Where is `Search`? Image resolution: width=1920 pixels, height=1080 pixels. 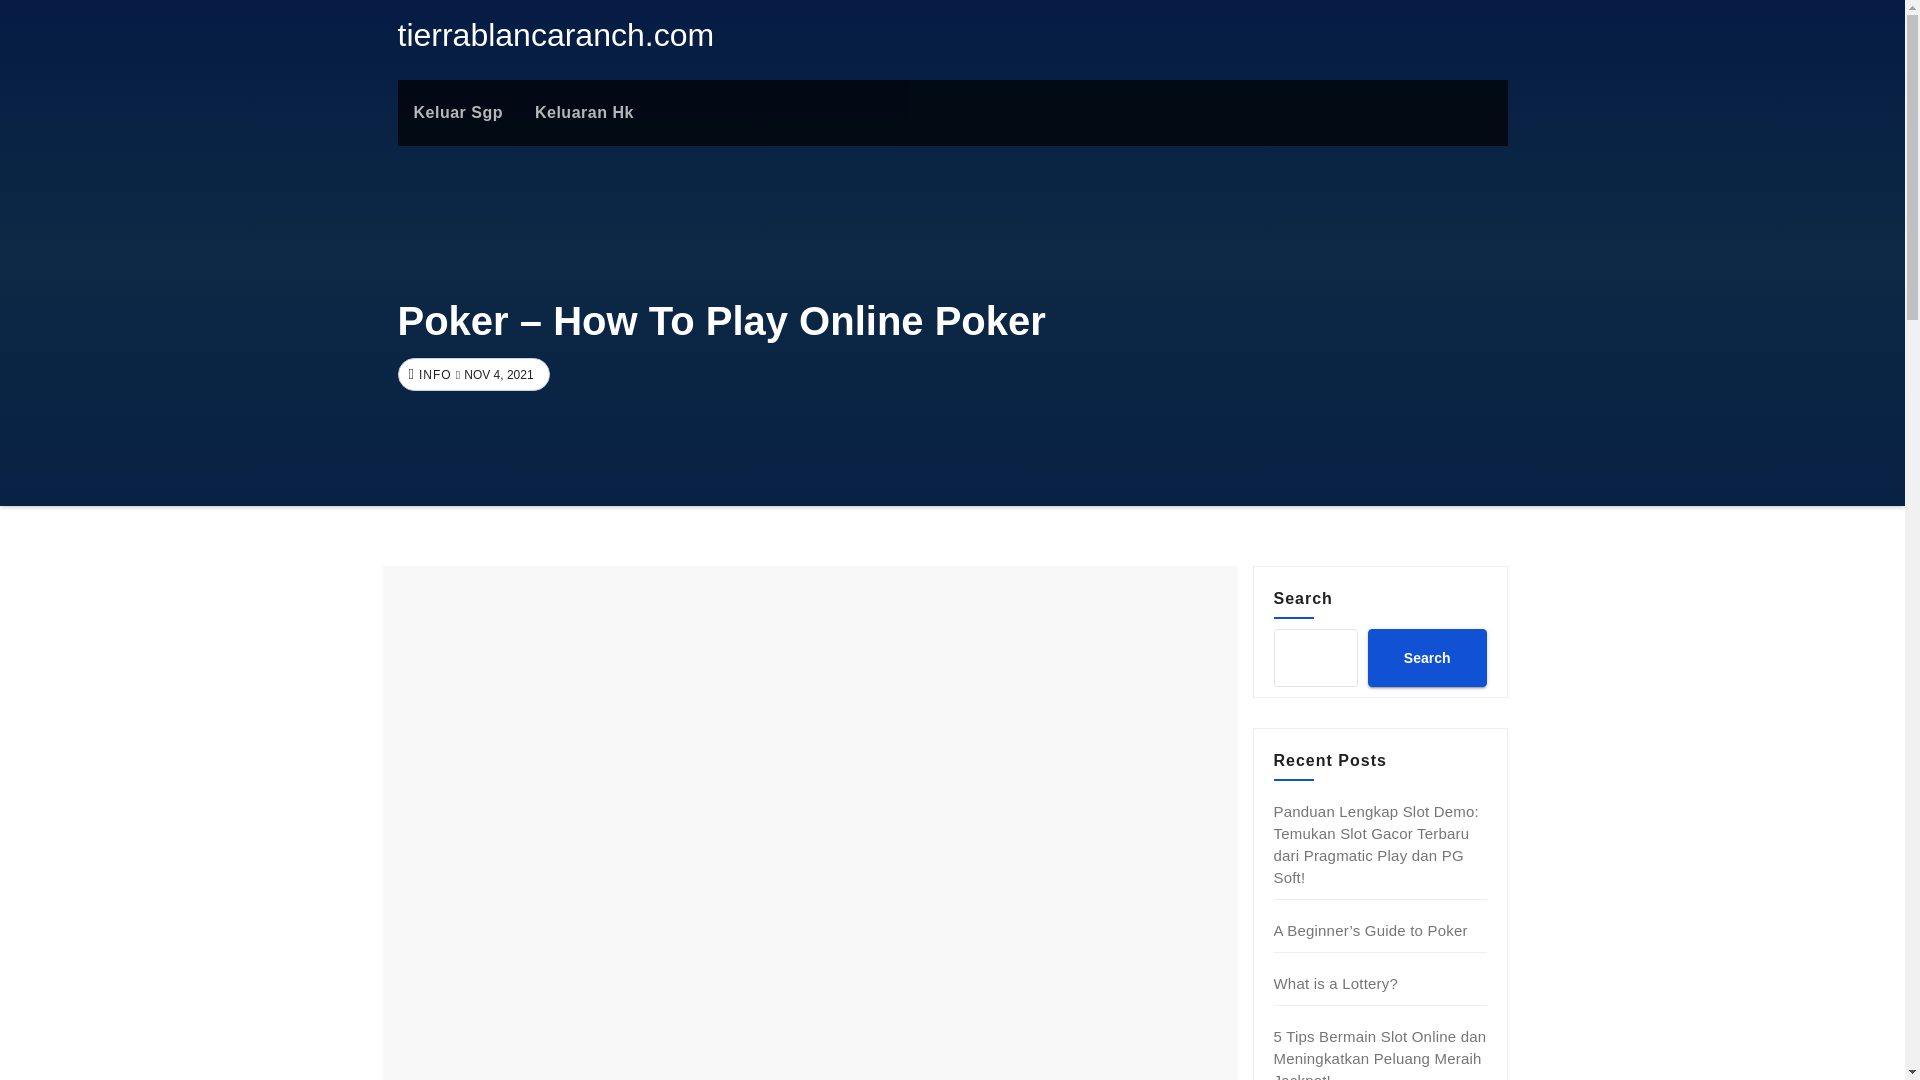 Search is located at coordinates (1426, 657).